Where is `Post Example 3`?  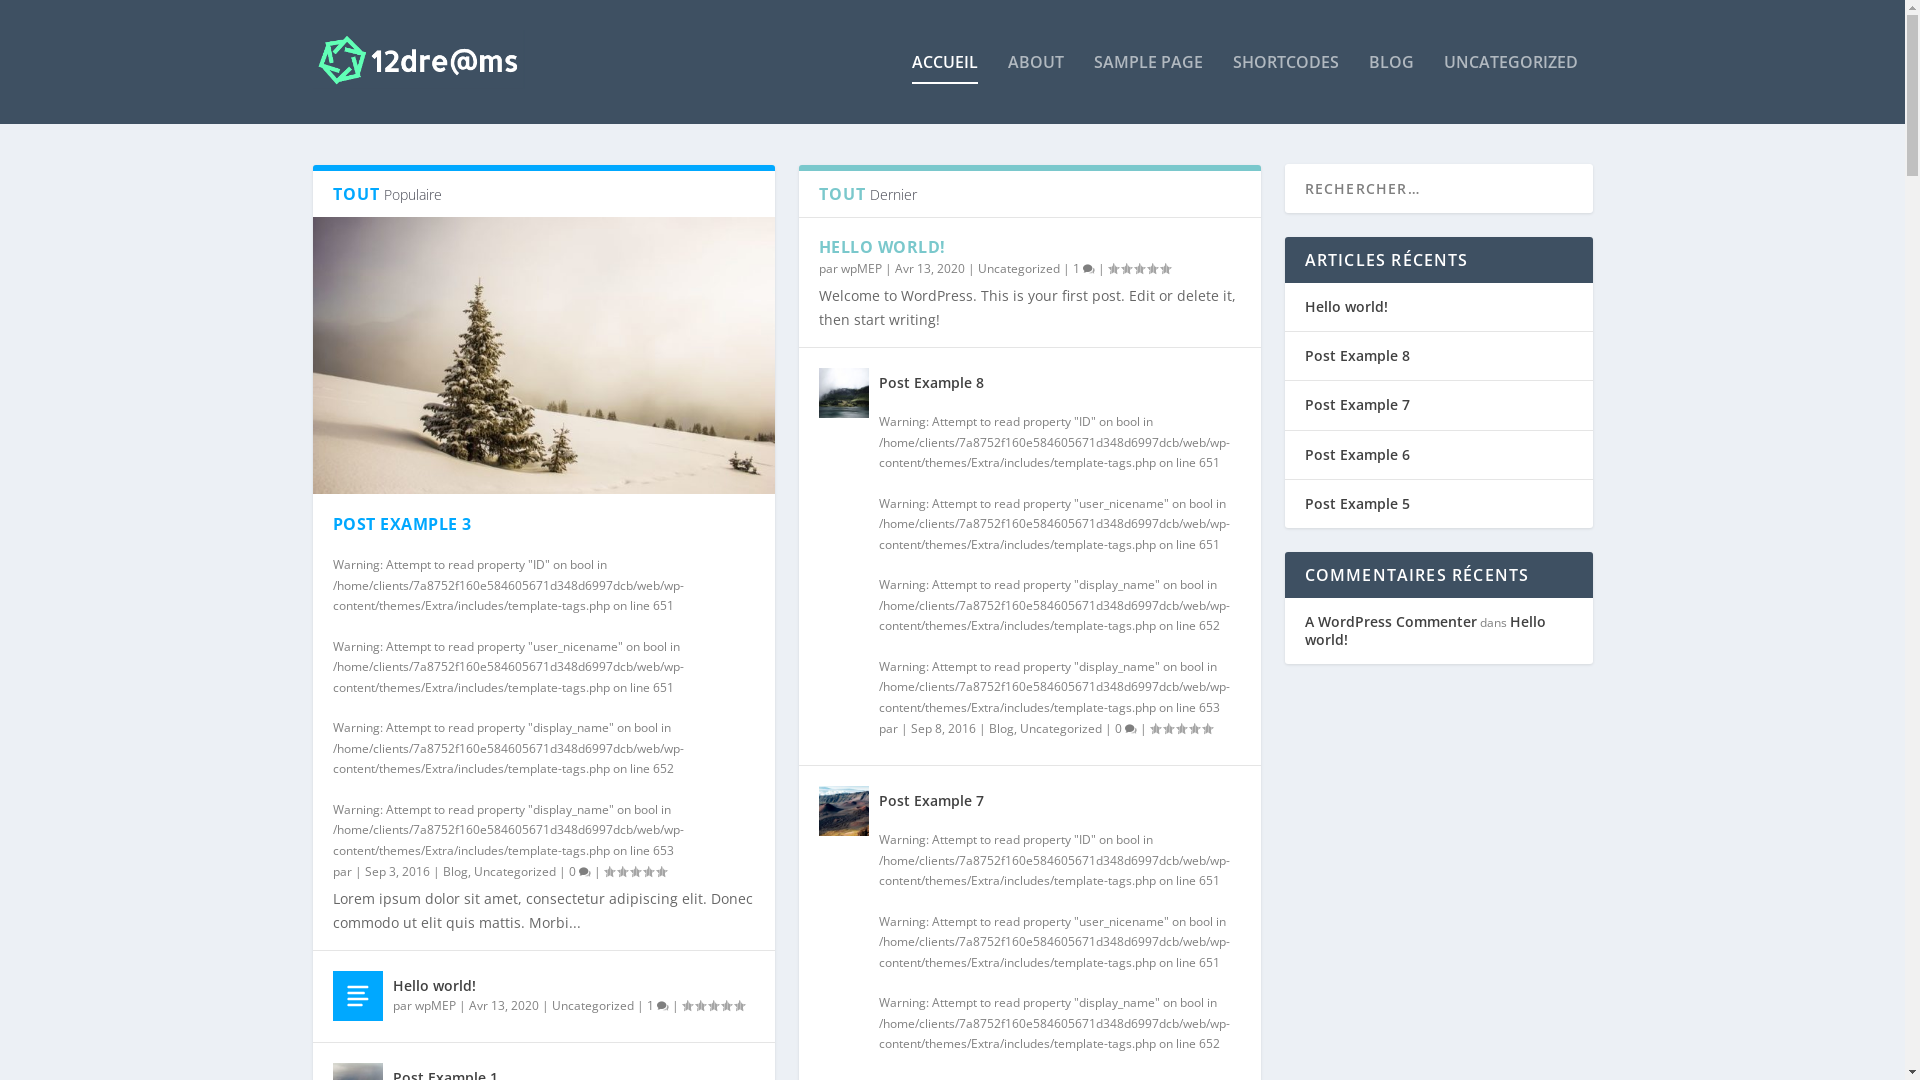 Post Example 3 is located at coordinates (543, 356).